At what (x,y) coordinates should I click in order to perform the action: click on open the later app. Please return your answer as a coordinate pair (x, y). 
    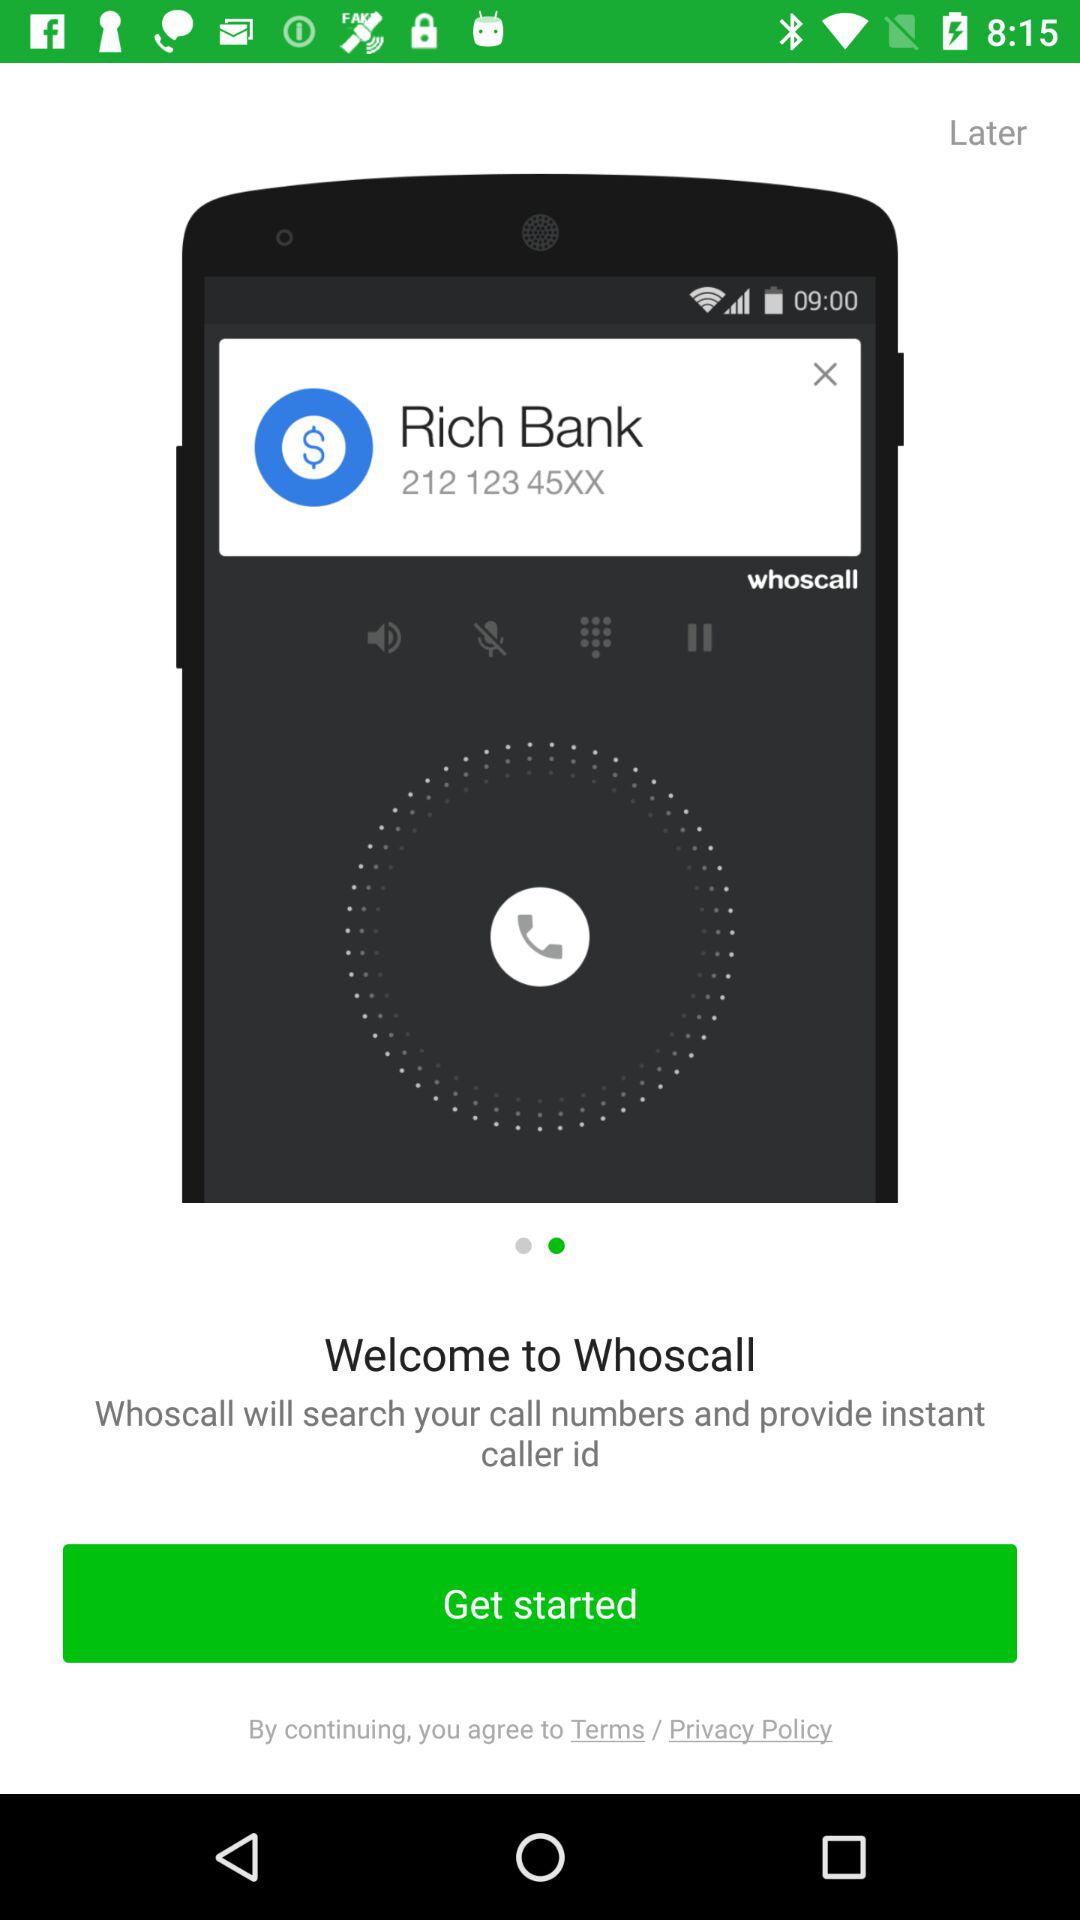
    Looking at the image, I should click on (988, 130).